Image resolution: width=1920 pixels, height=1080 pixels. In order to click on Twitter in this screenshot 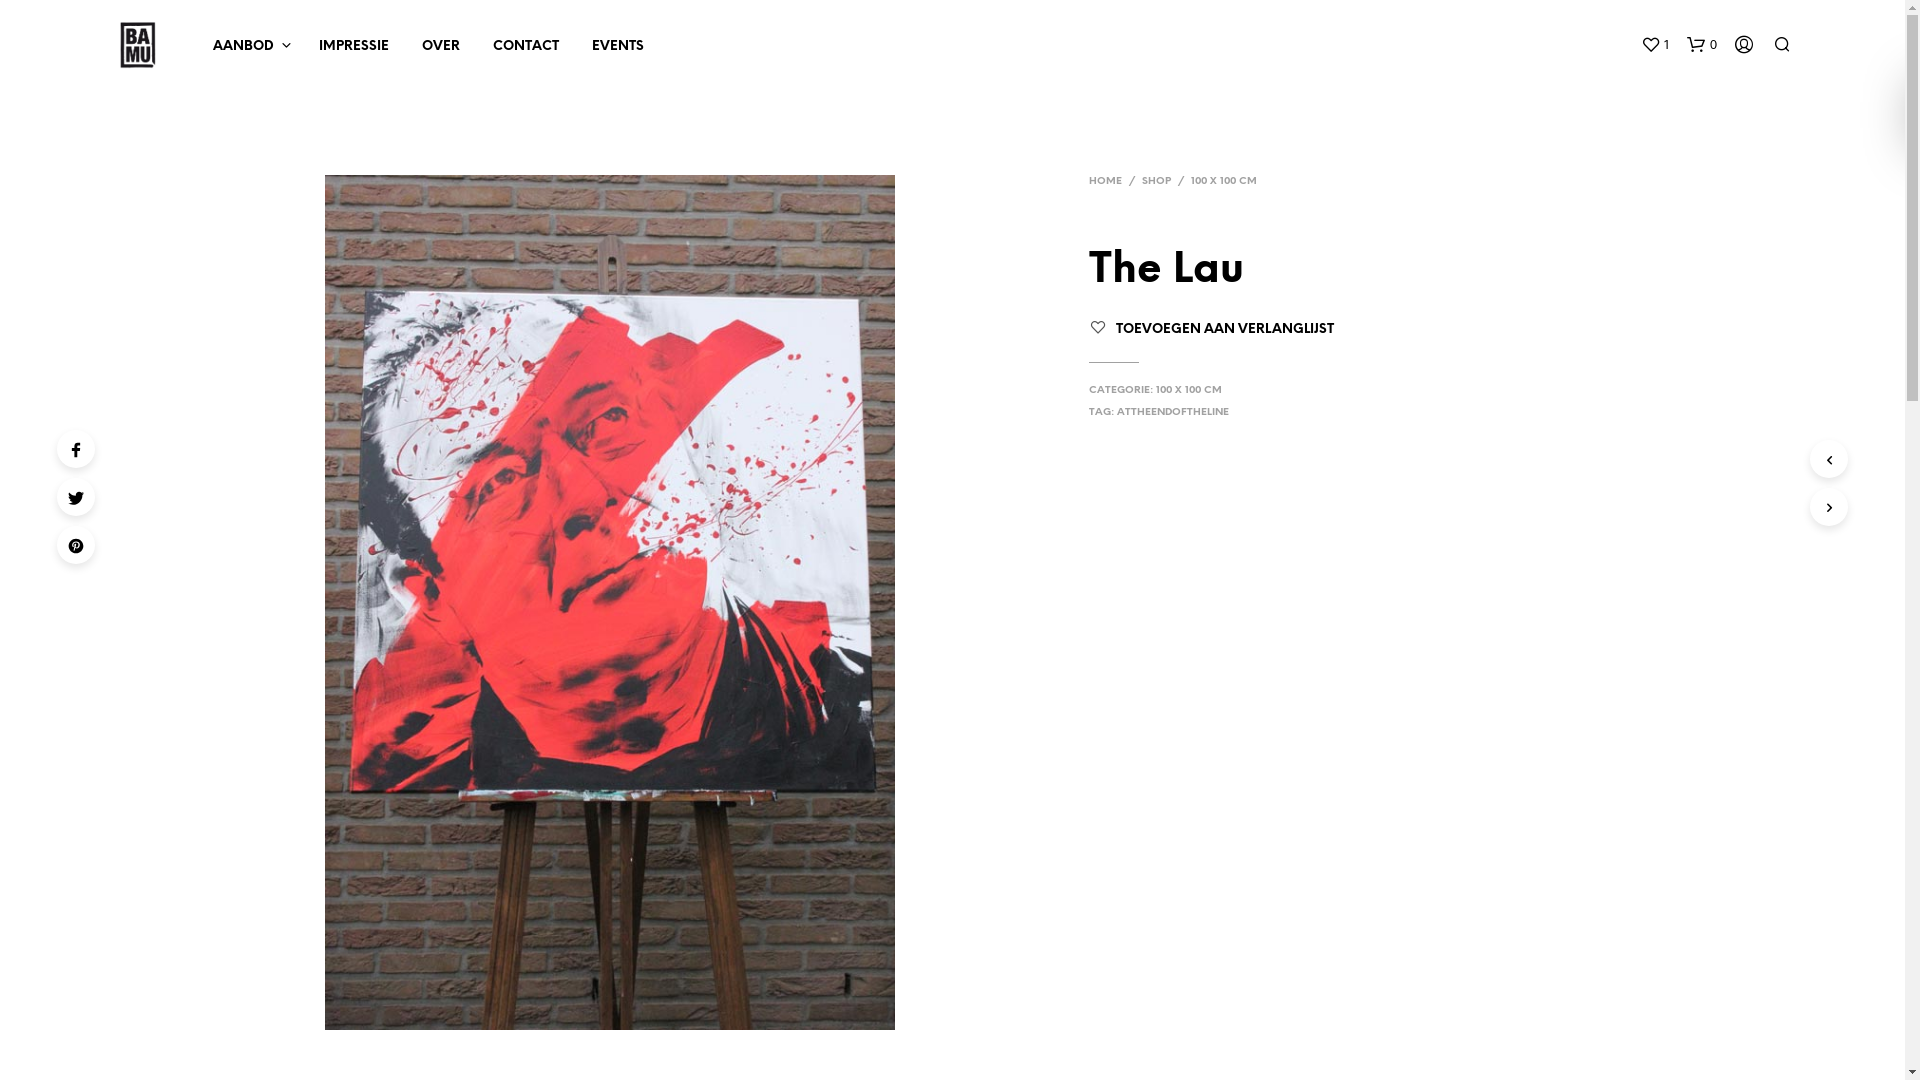, I will do `click(76, 497)`.